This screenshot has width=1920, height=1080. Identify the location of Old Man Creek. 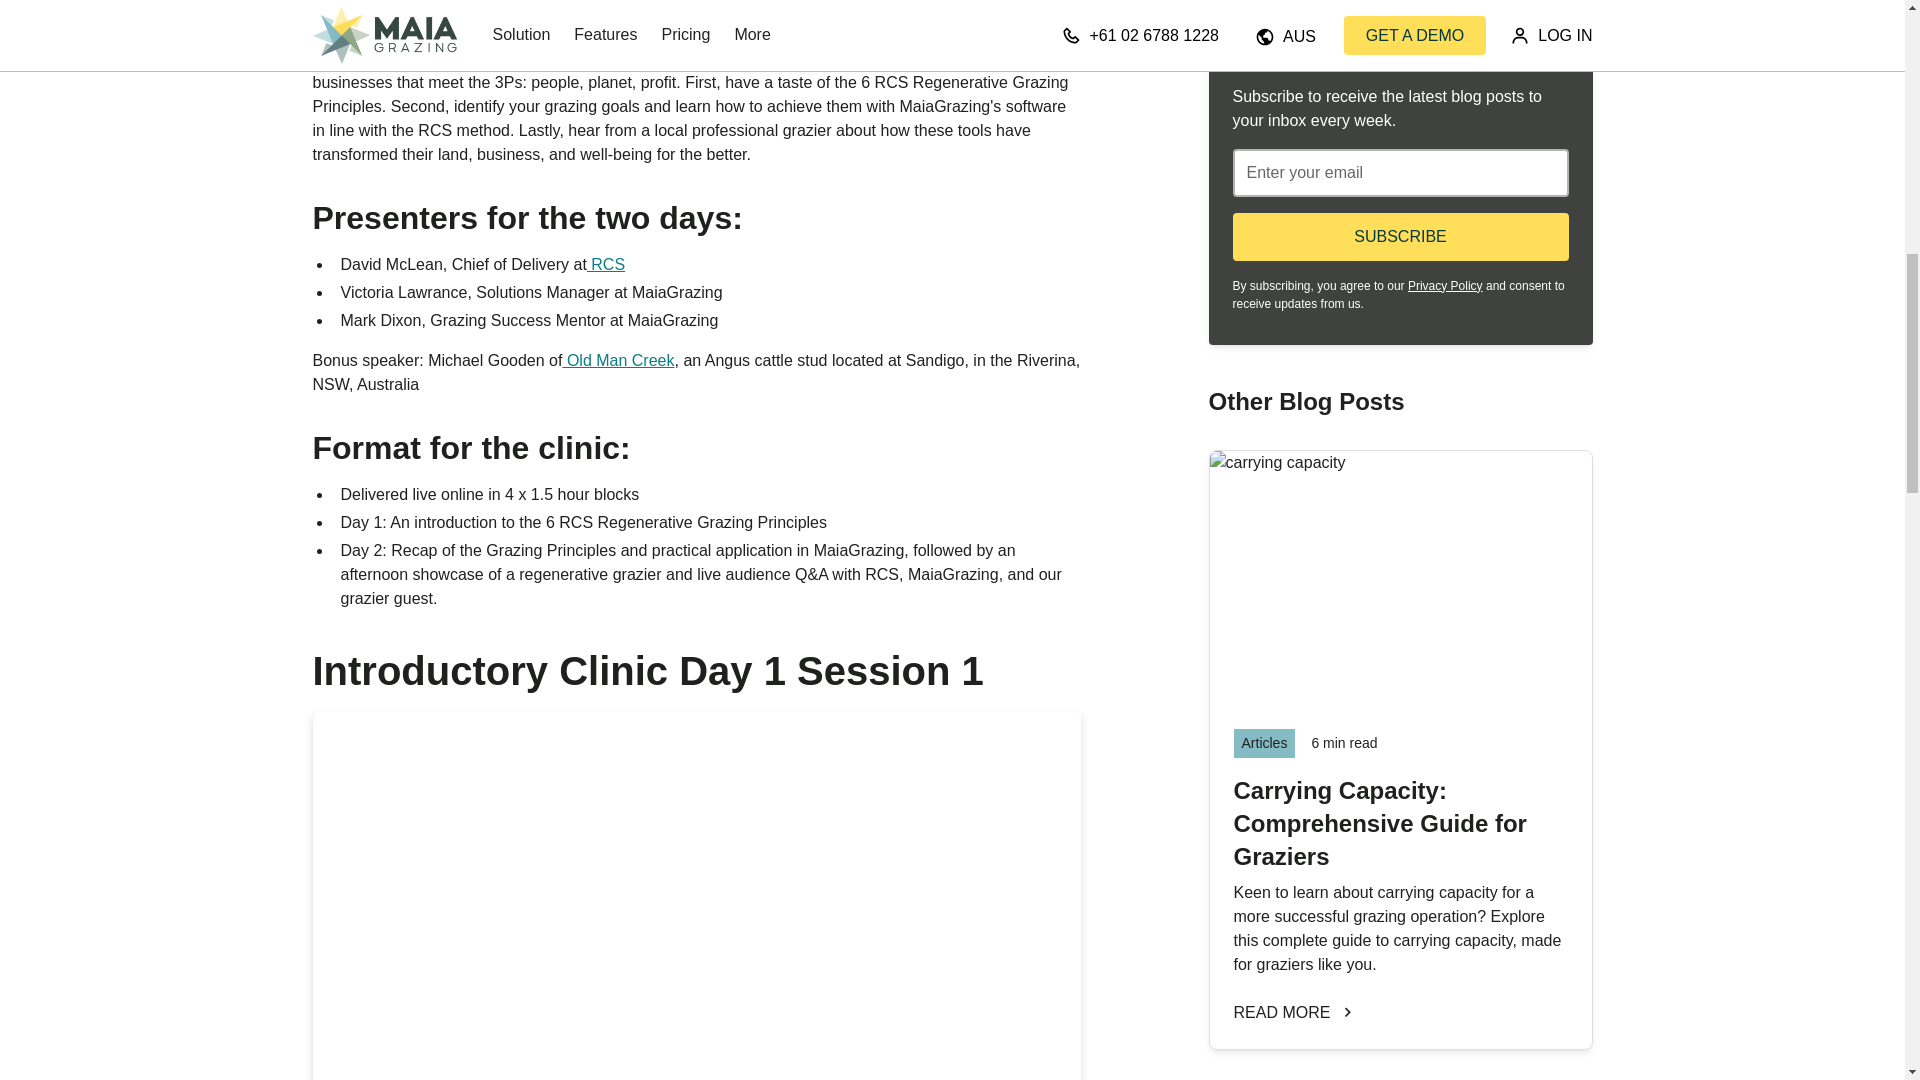
(618, 360).